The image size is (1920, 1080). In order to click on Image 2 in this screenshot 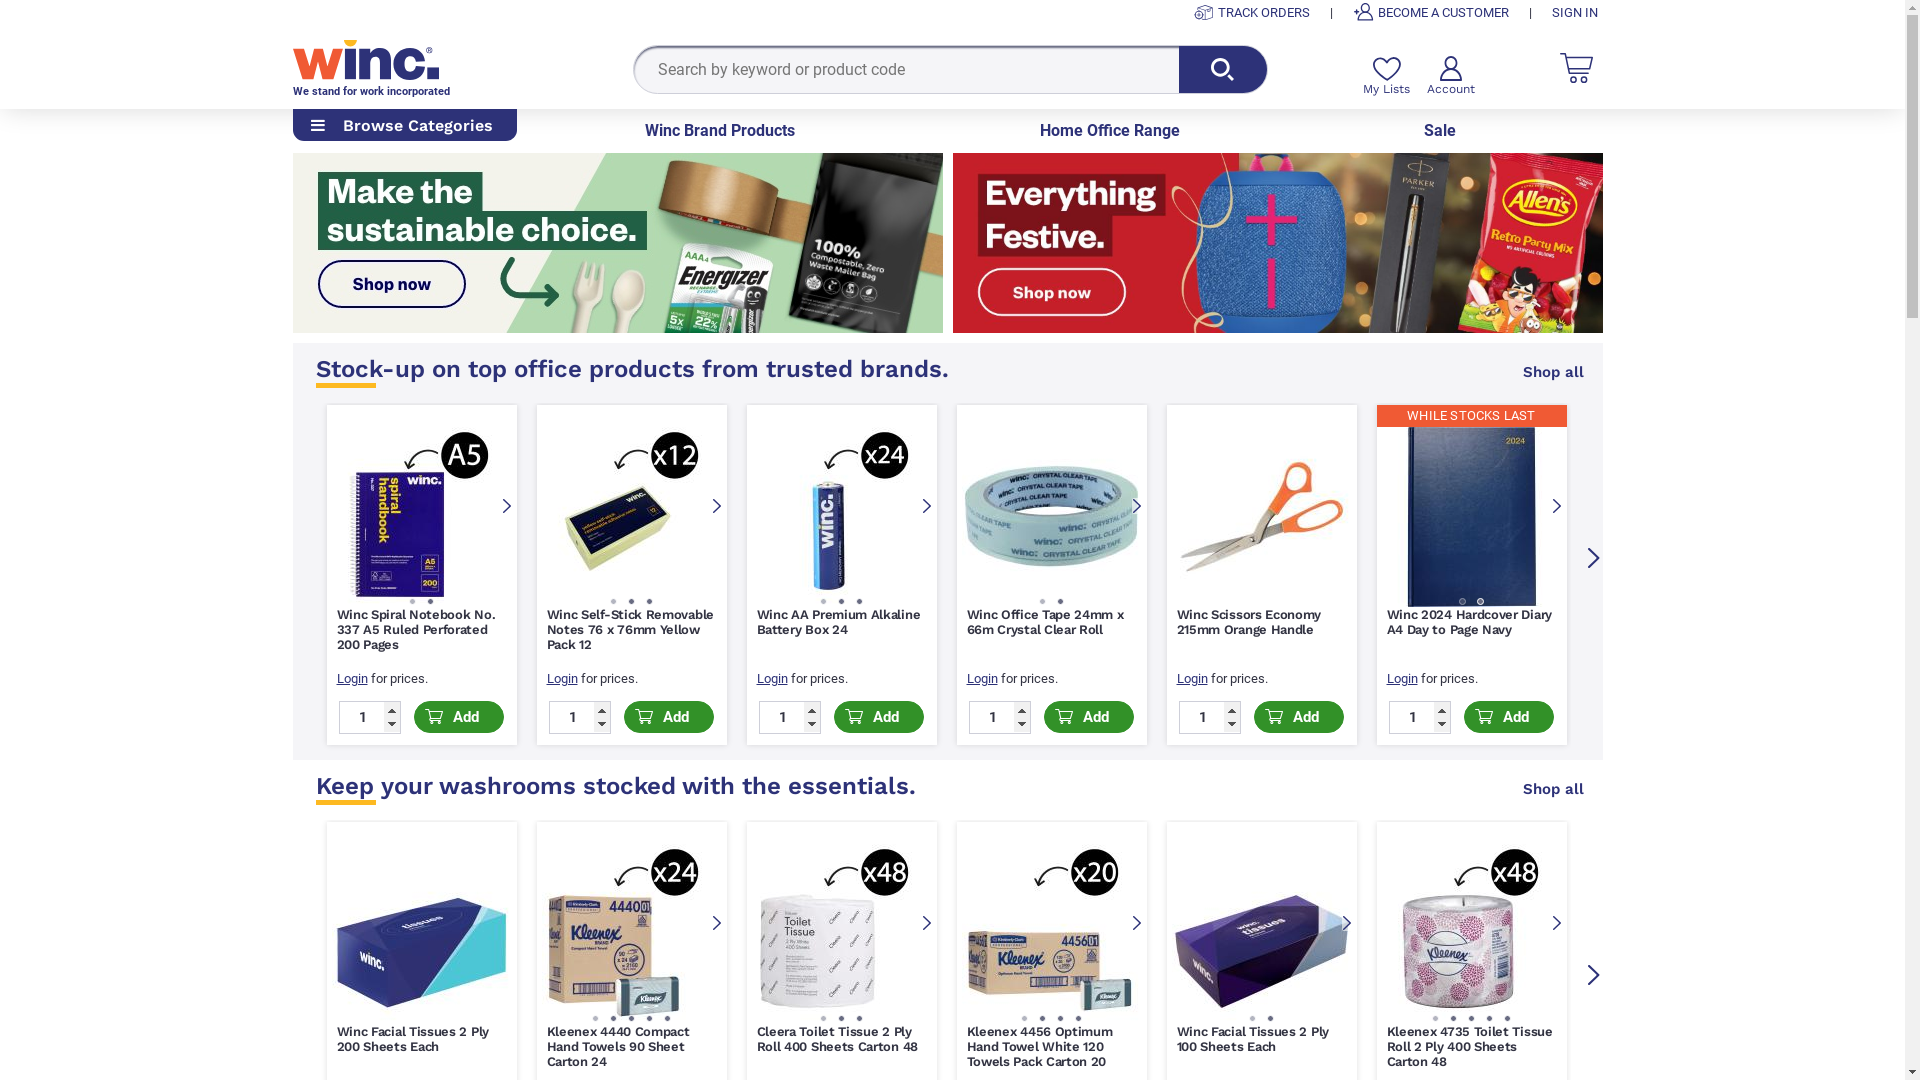, I will do `click(631, 602)`.